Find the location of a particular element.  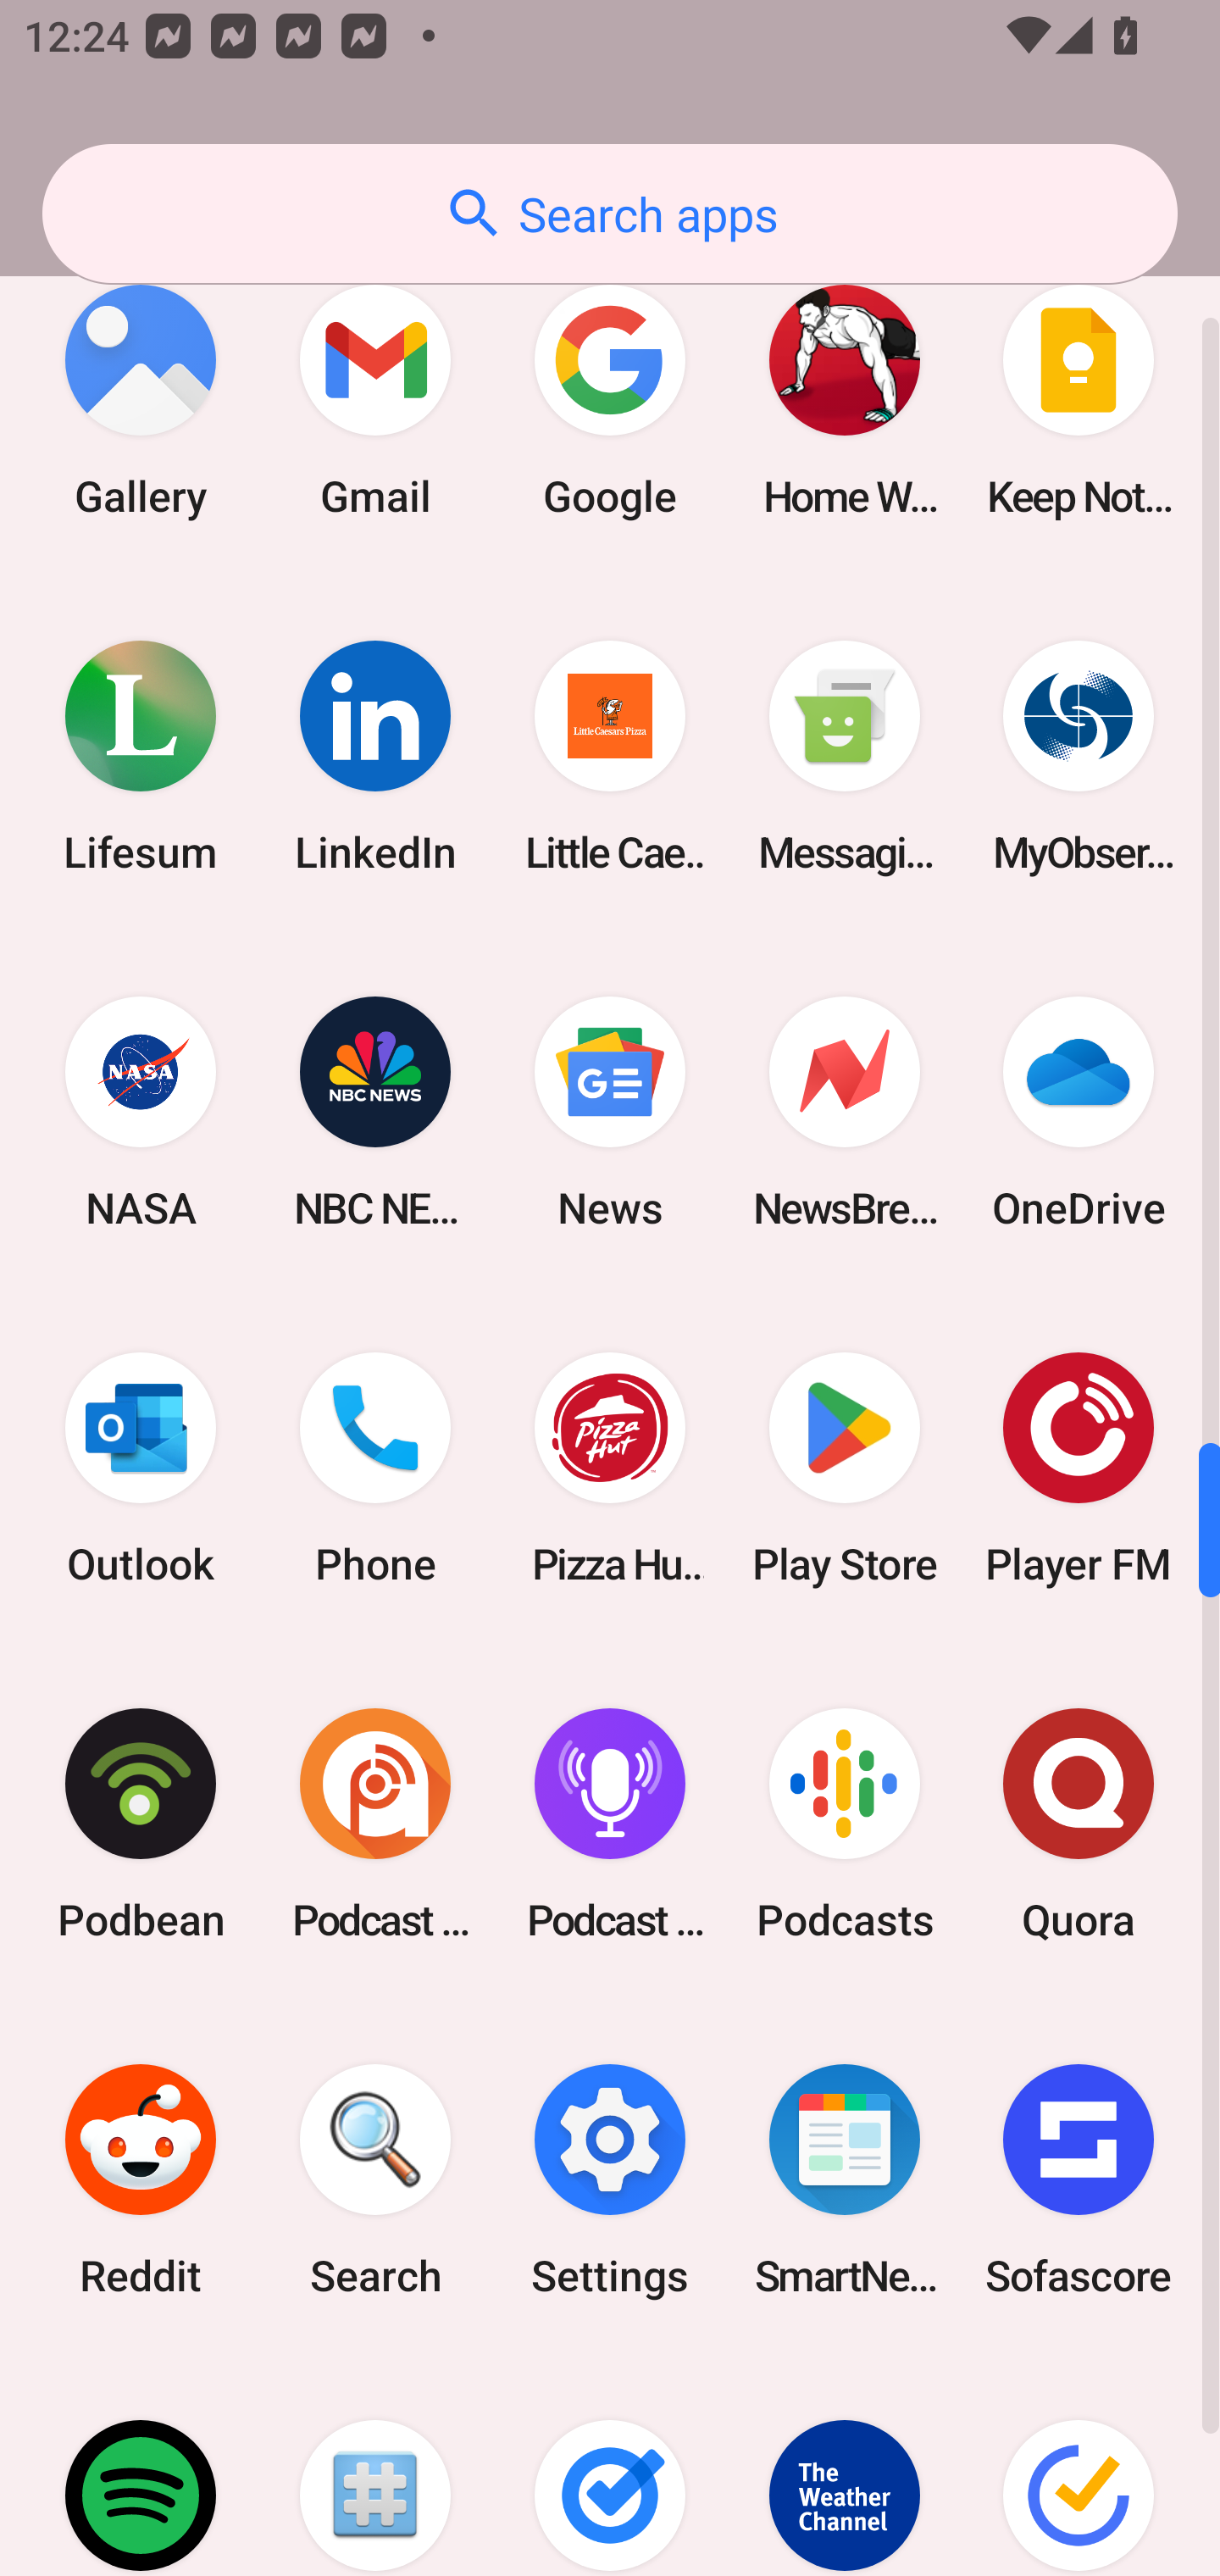

  Search apps is located at coordinates (610, 214).